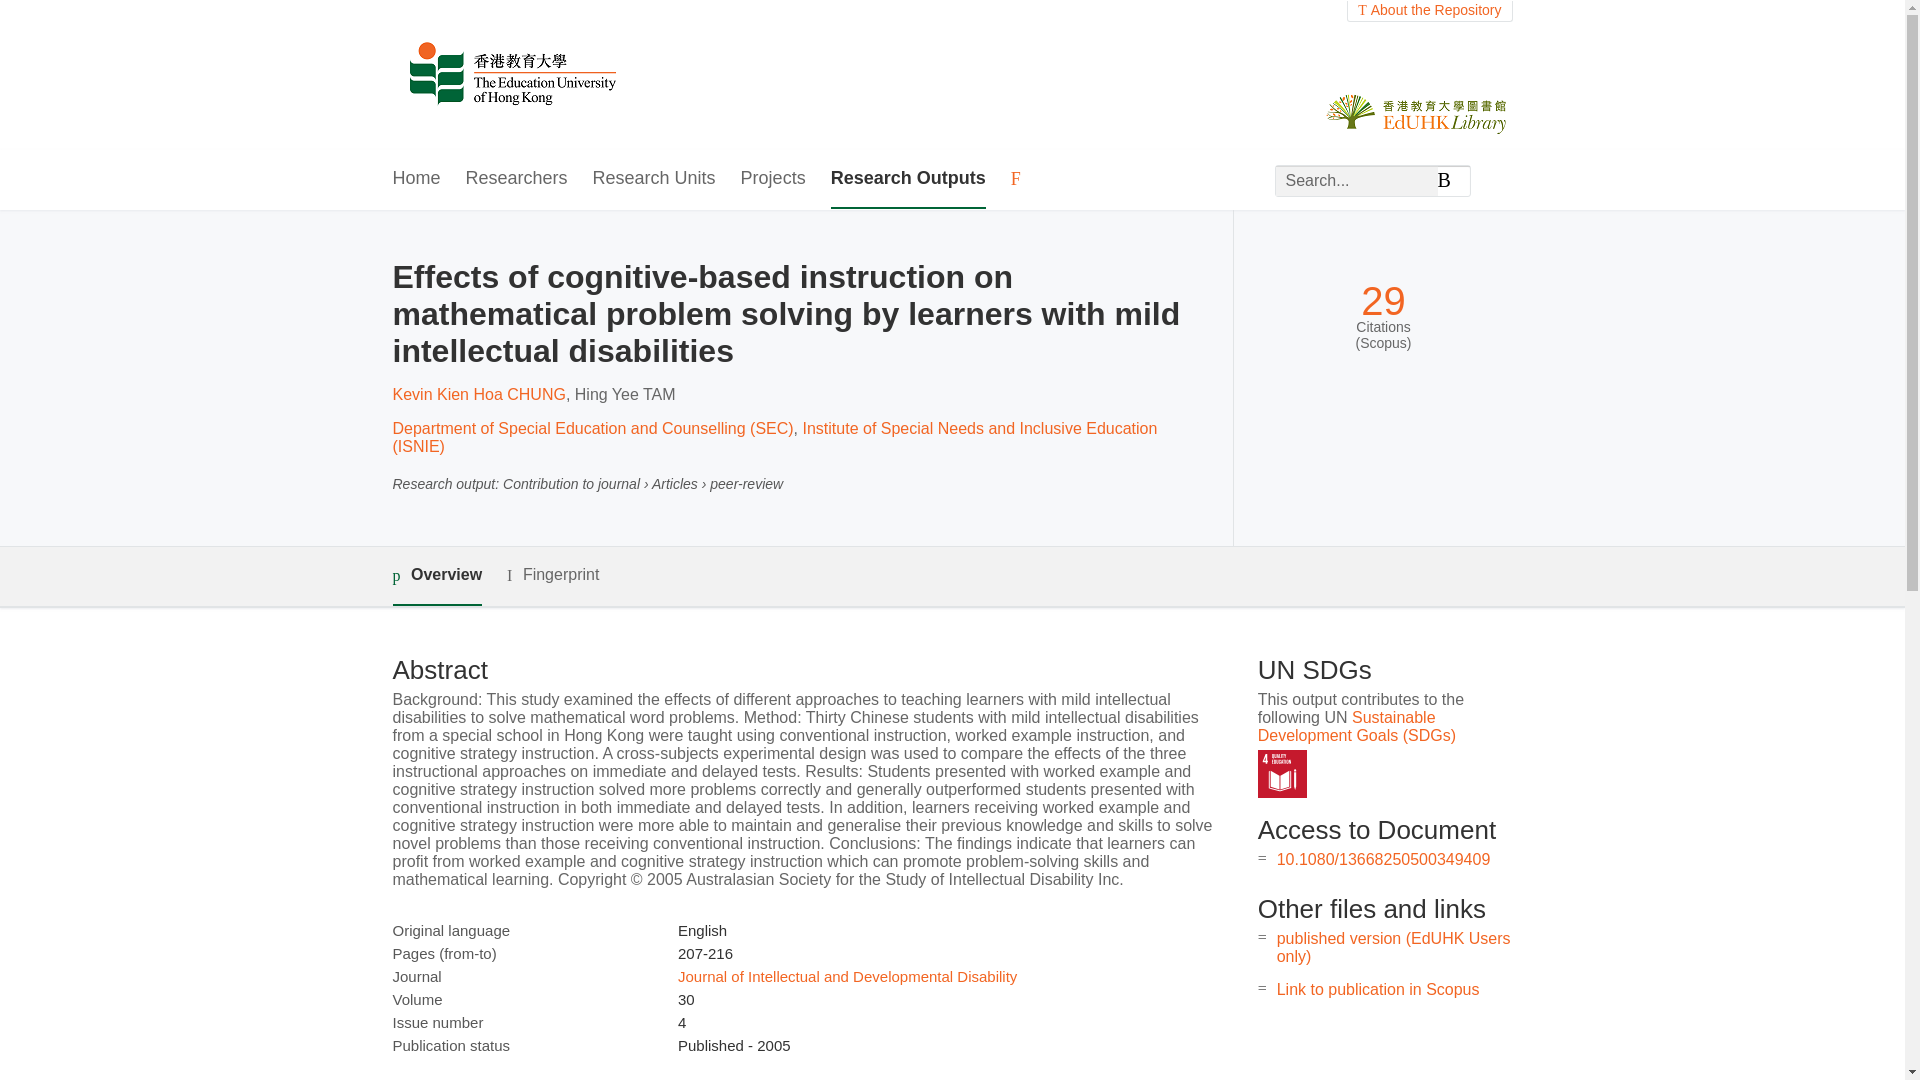  I want to click on Overview, so click(436, 576).